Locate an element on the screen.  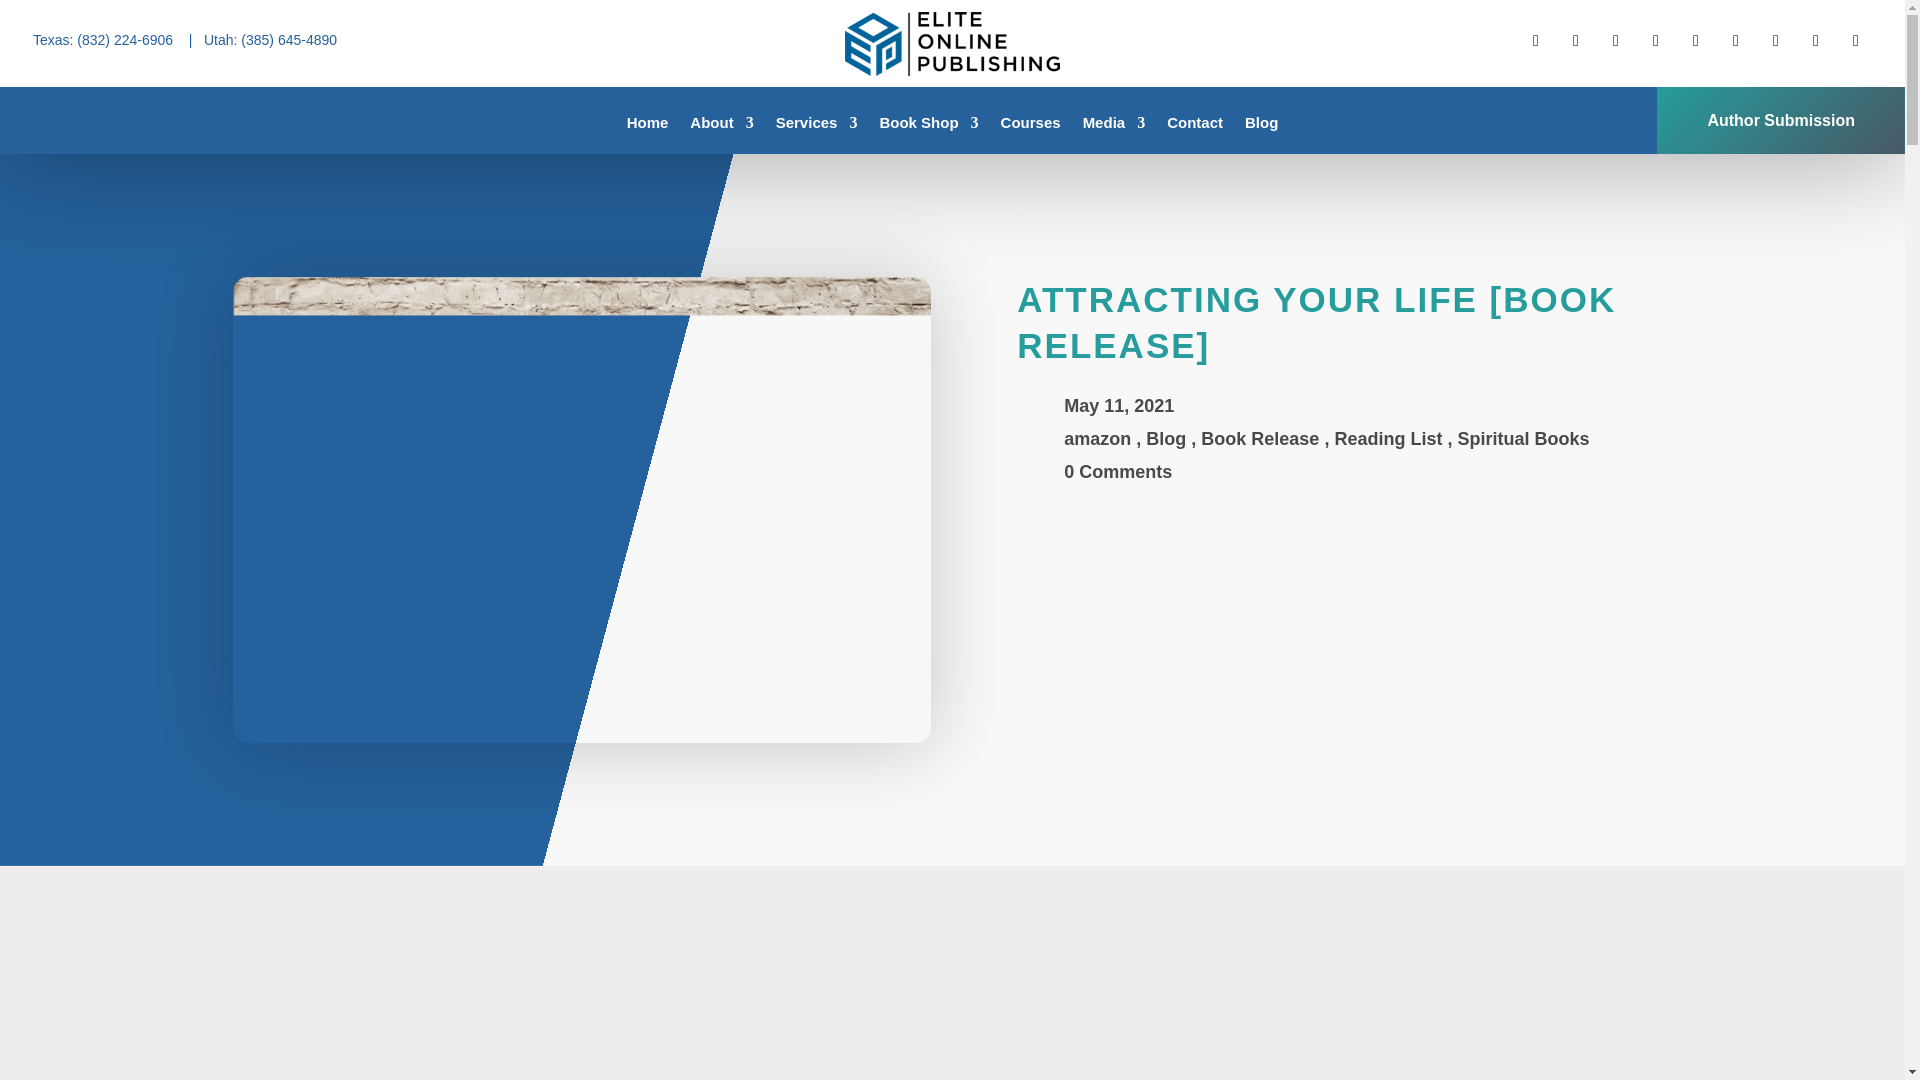
Book Shop is located at coordinates (928, 127).